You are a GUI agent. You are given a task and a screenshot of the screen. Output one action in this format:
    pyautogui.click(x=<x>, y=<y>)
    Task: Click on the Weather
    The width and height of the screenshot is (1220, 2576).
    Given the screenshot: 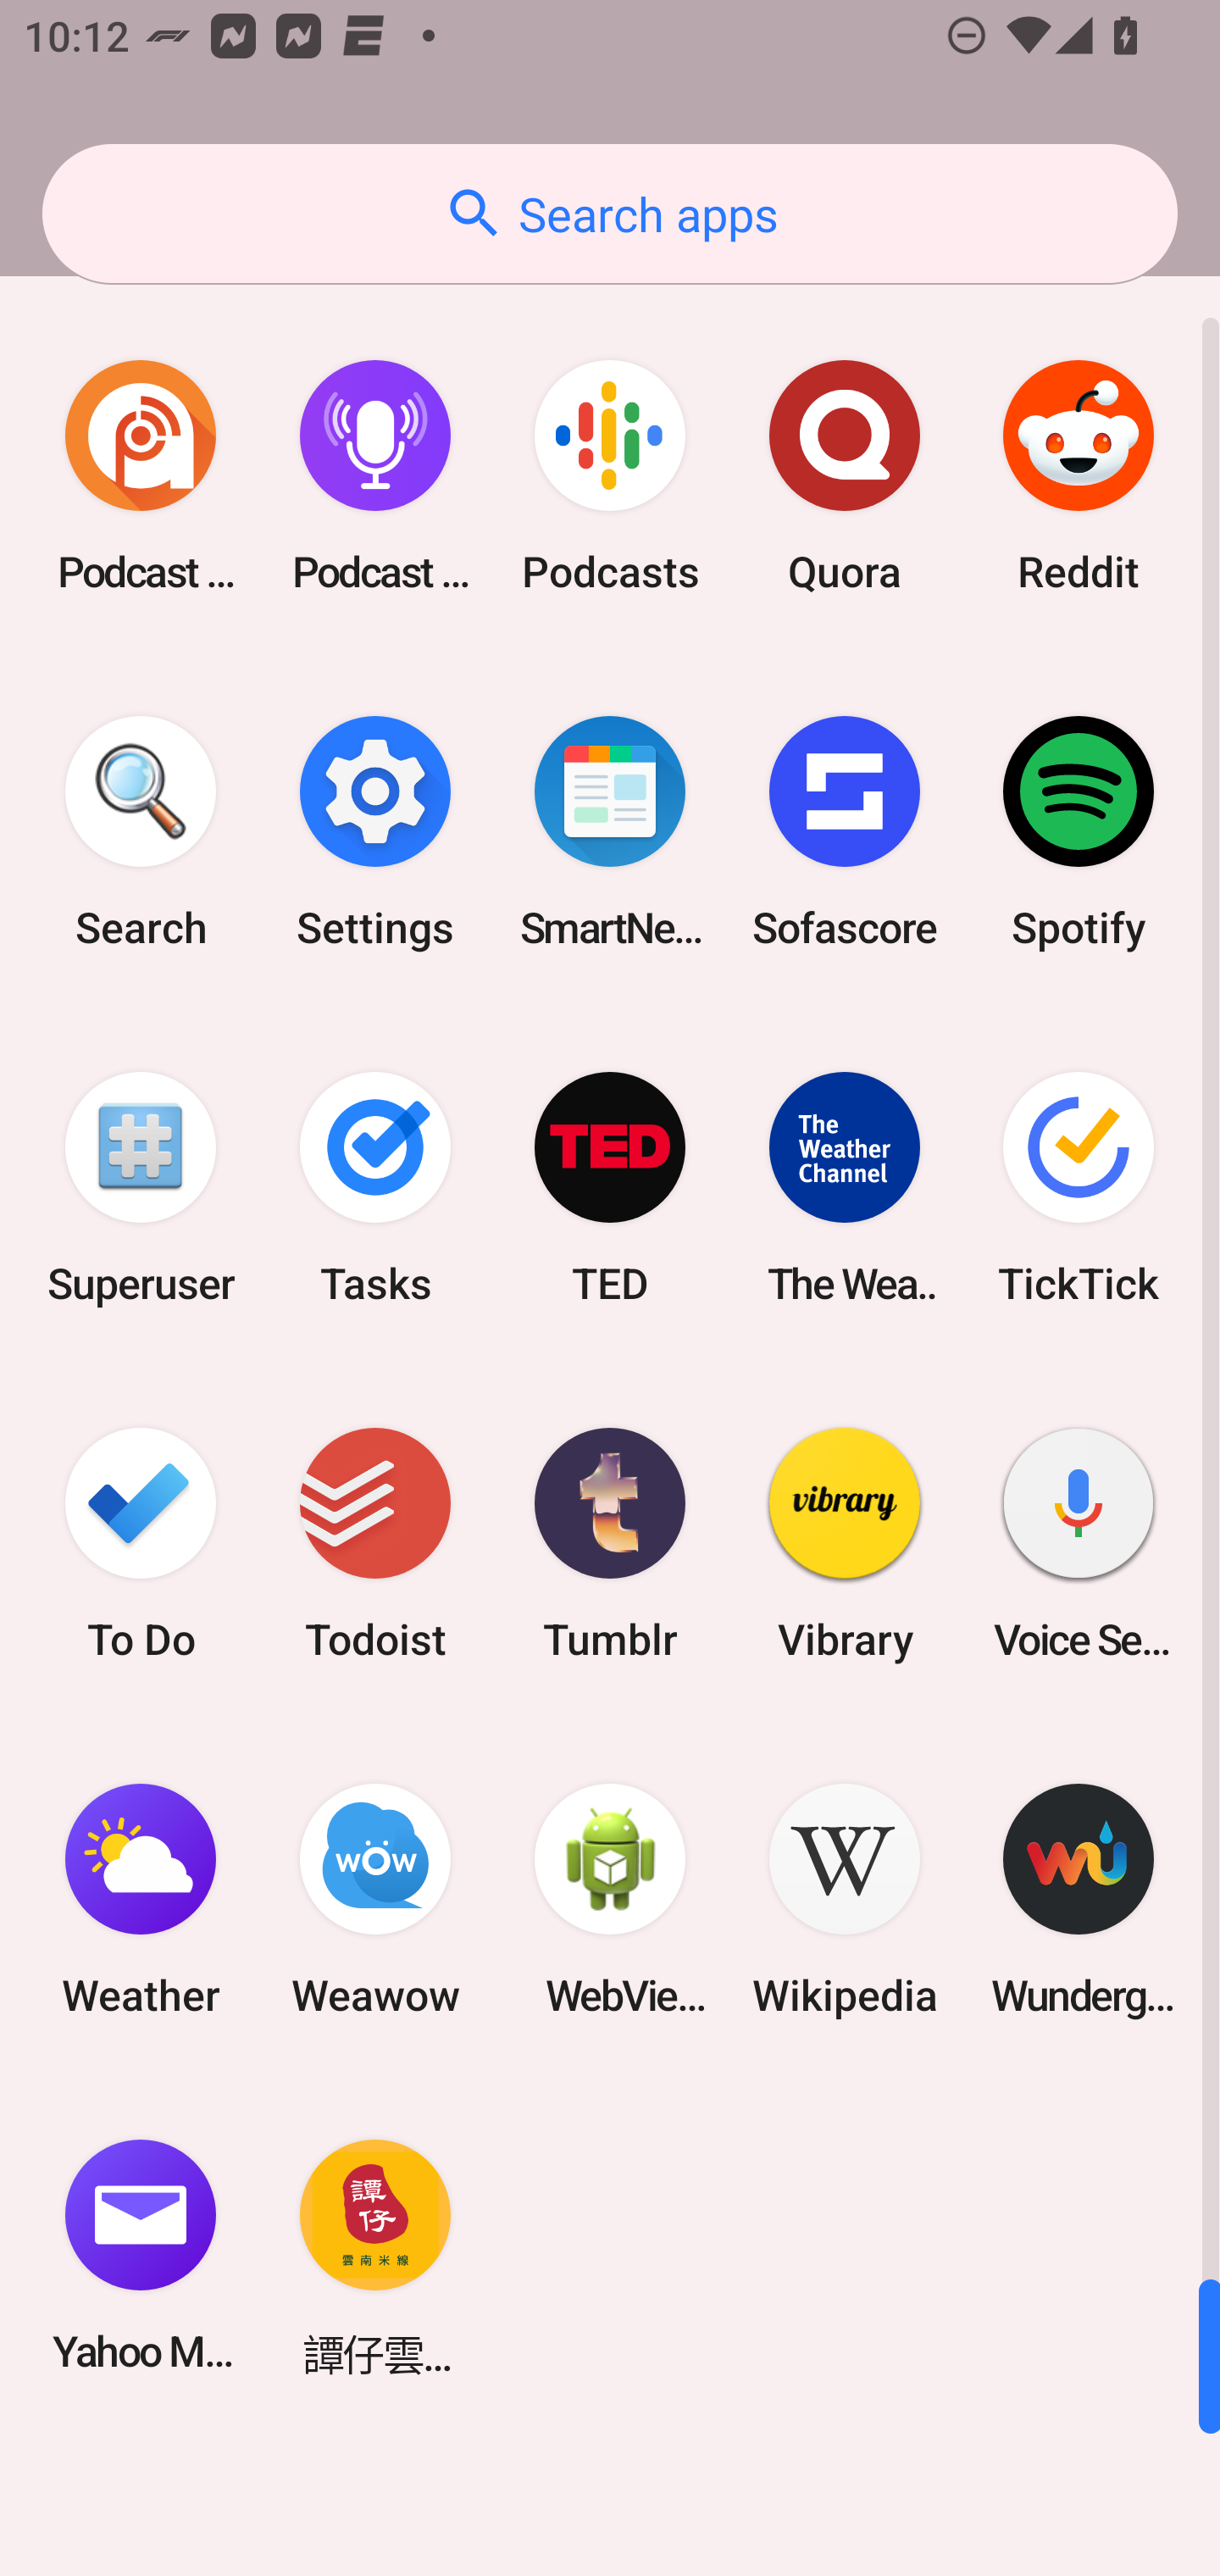 What is the action you would take?
    pyautogui.click(x=141, y=1900)
    